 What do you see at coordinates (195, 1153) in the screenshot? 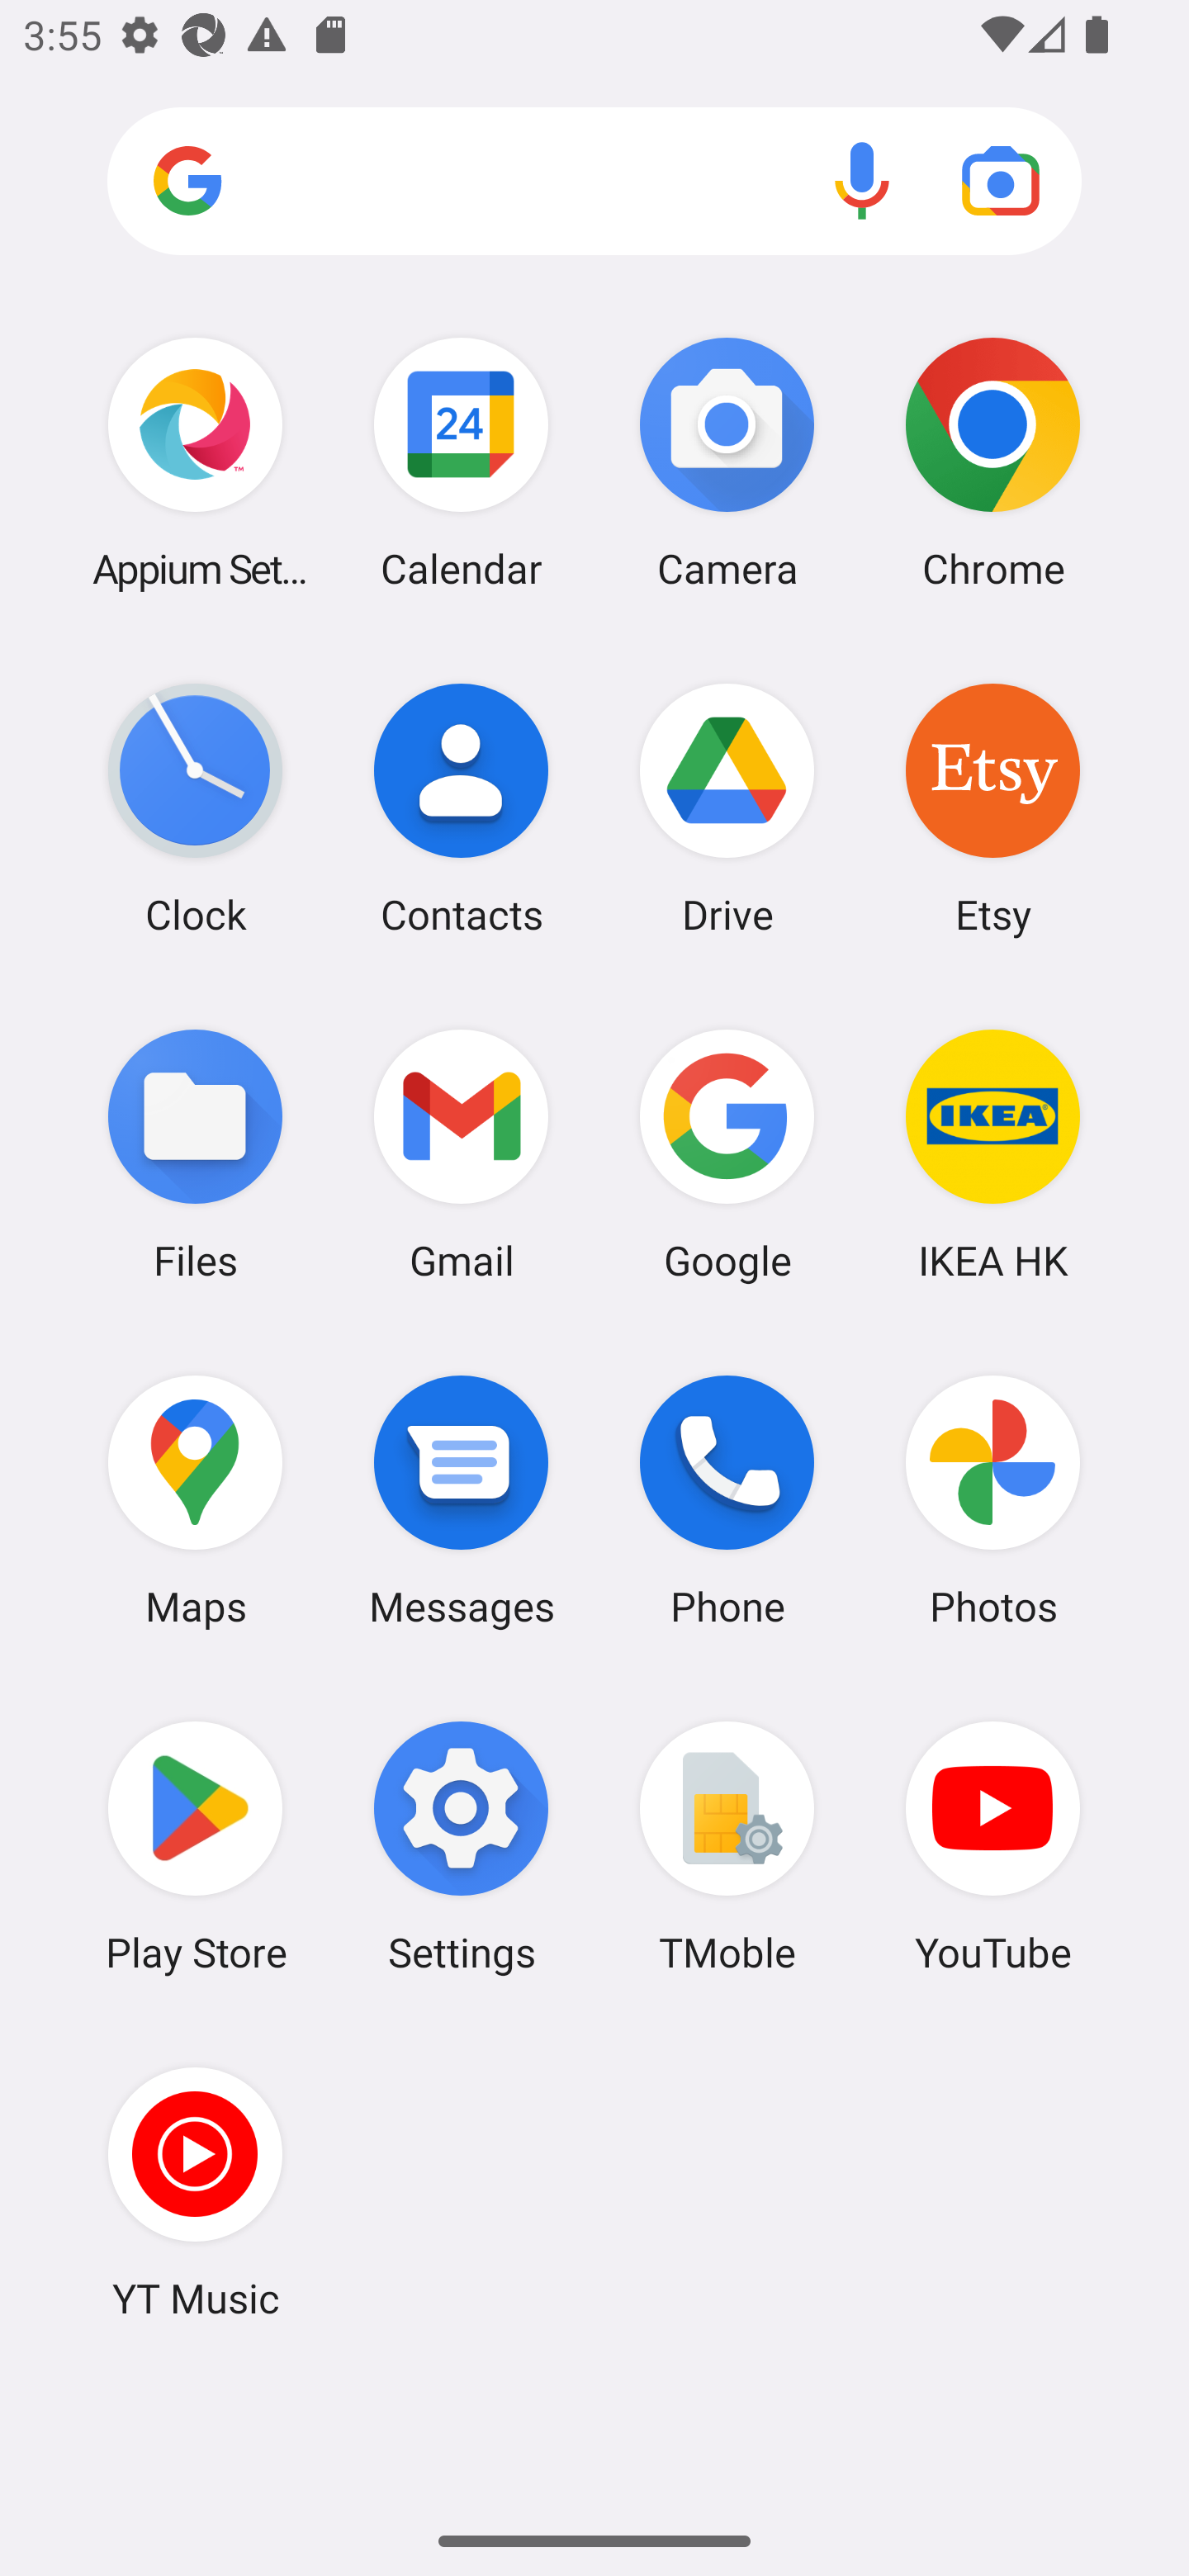
I see `Files` at bounding box center [195, 1153].